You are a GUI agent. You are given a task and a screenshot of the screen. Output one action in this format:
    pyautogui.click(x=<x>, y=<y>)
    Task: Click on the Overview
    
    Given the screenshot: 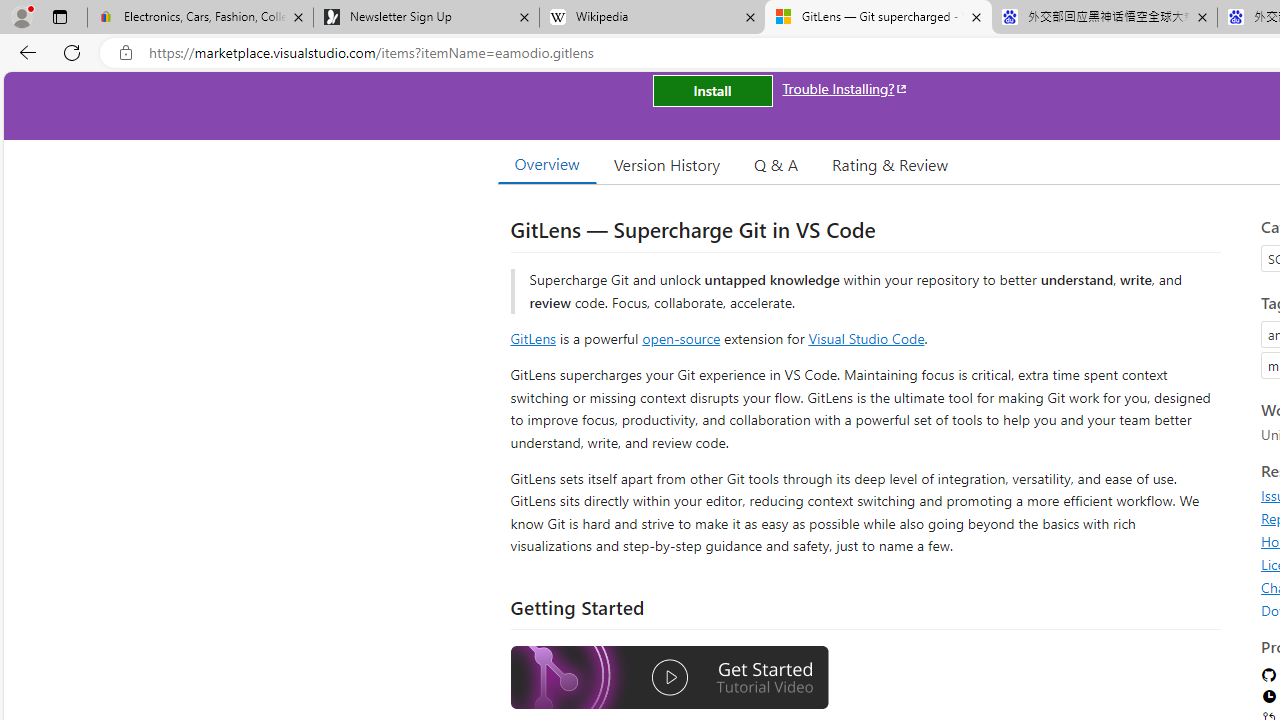 What is the action you would take?
    pyautogui.click(x=546, y=164)
    